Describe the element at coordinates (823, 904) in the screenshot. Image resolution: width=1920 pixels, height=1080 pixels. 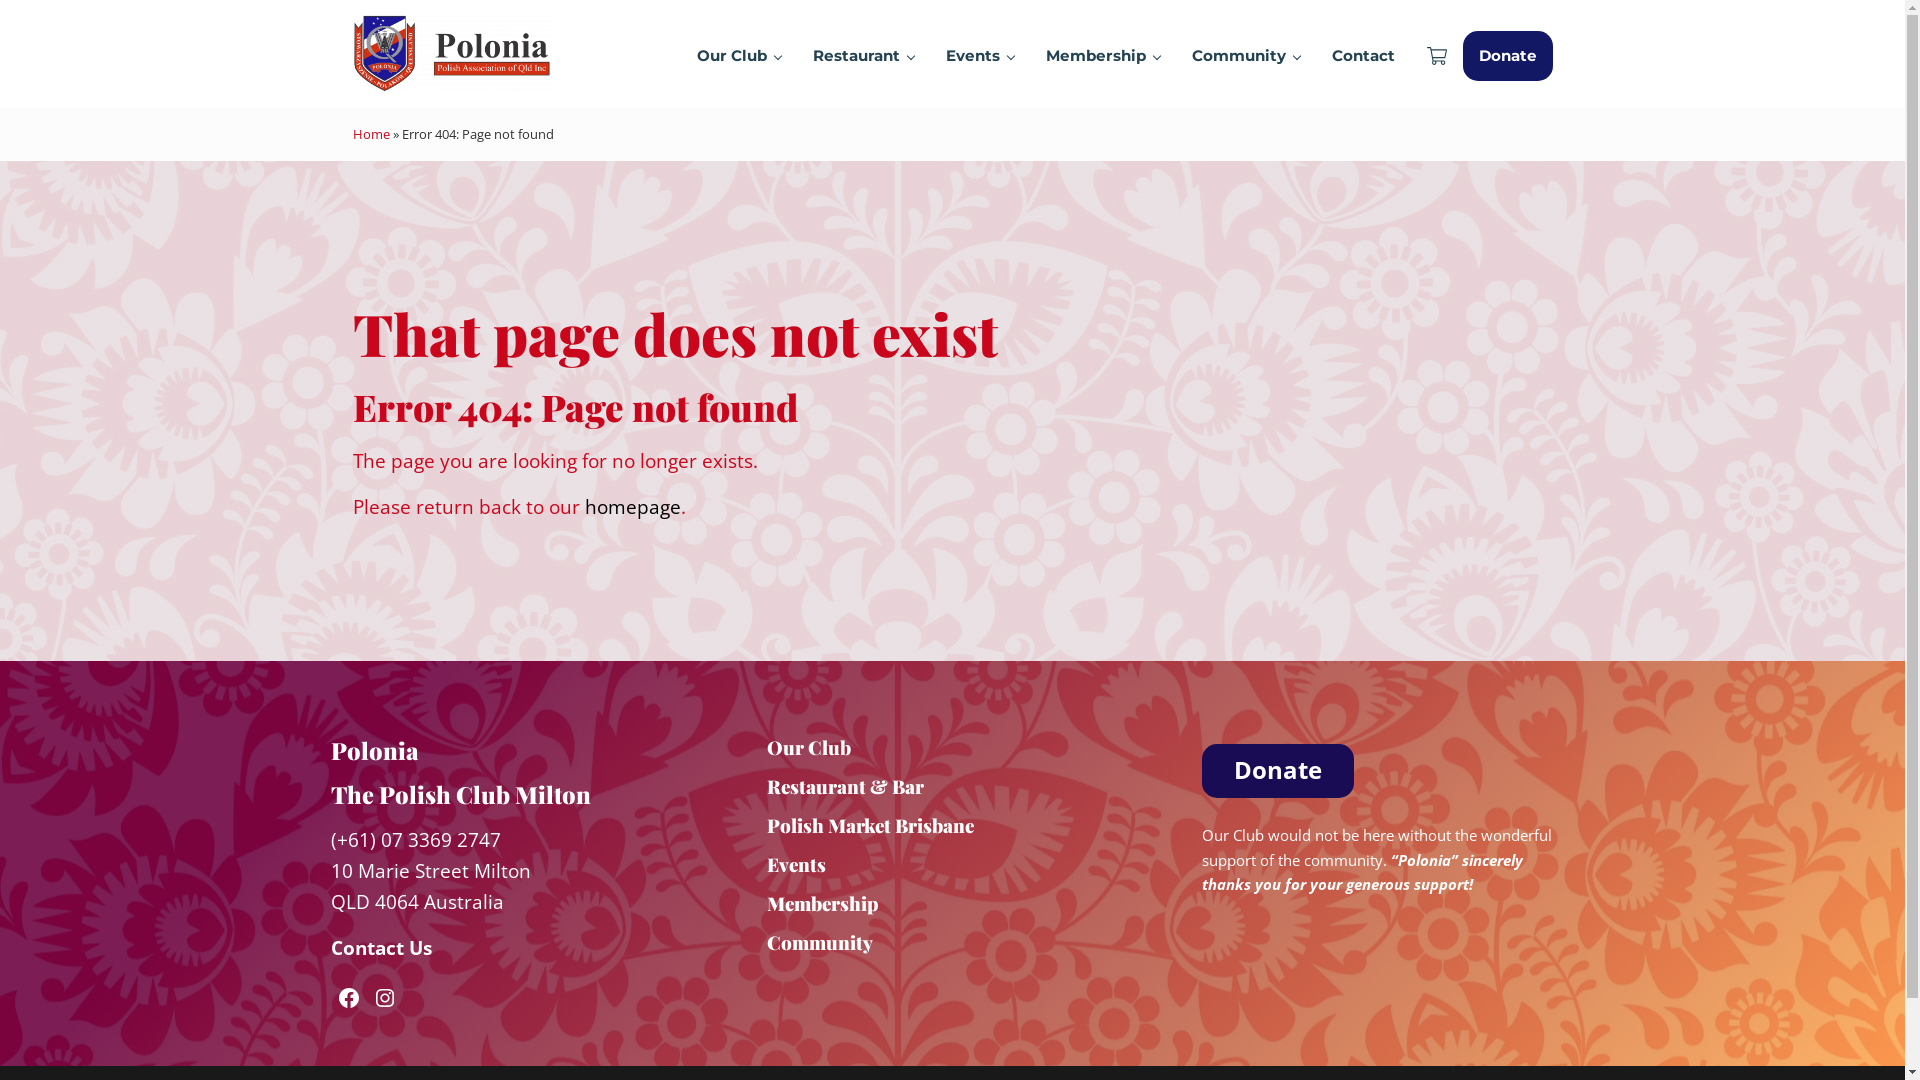
I see `Membership` at that location.